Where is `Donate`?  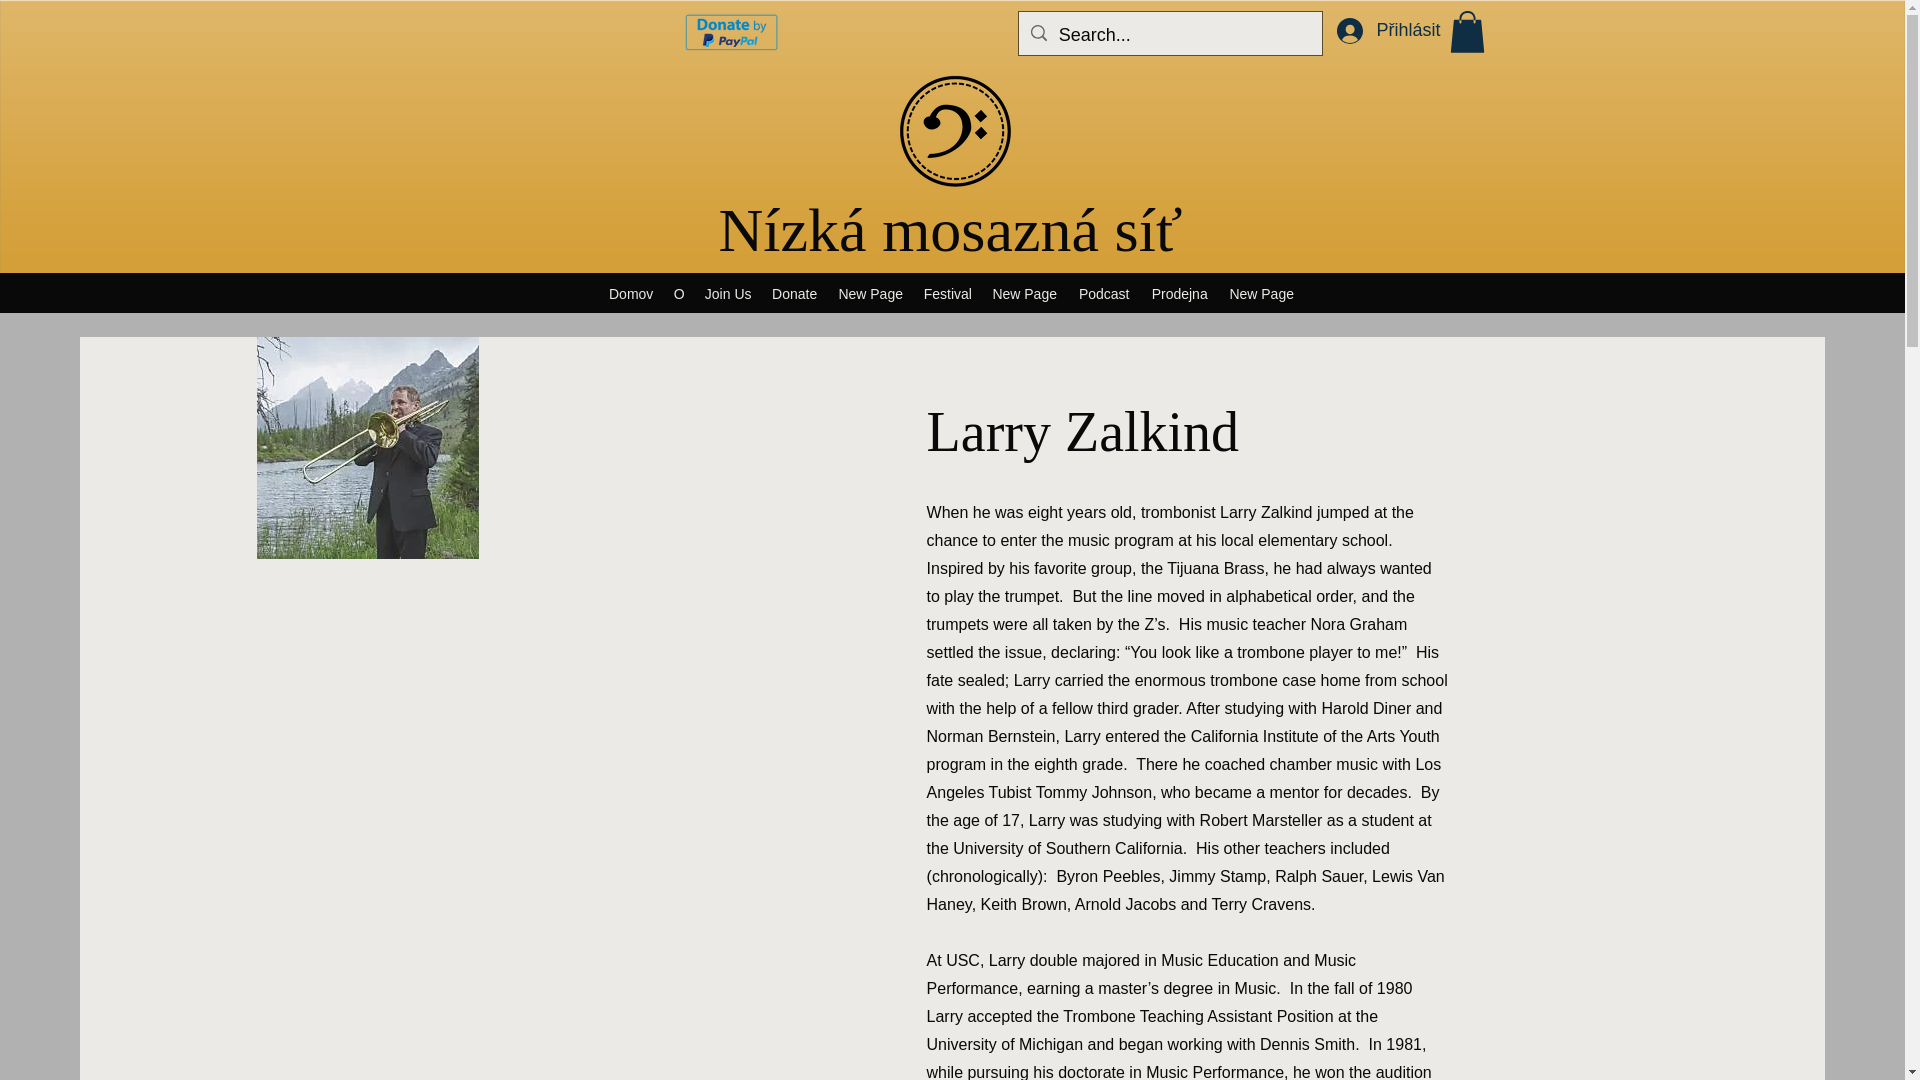
Donate is located at coordinates (794, 293).